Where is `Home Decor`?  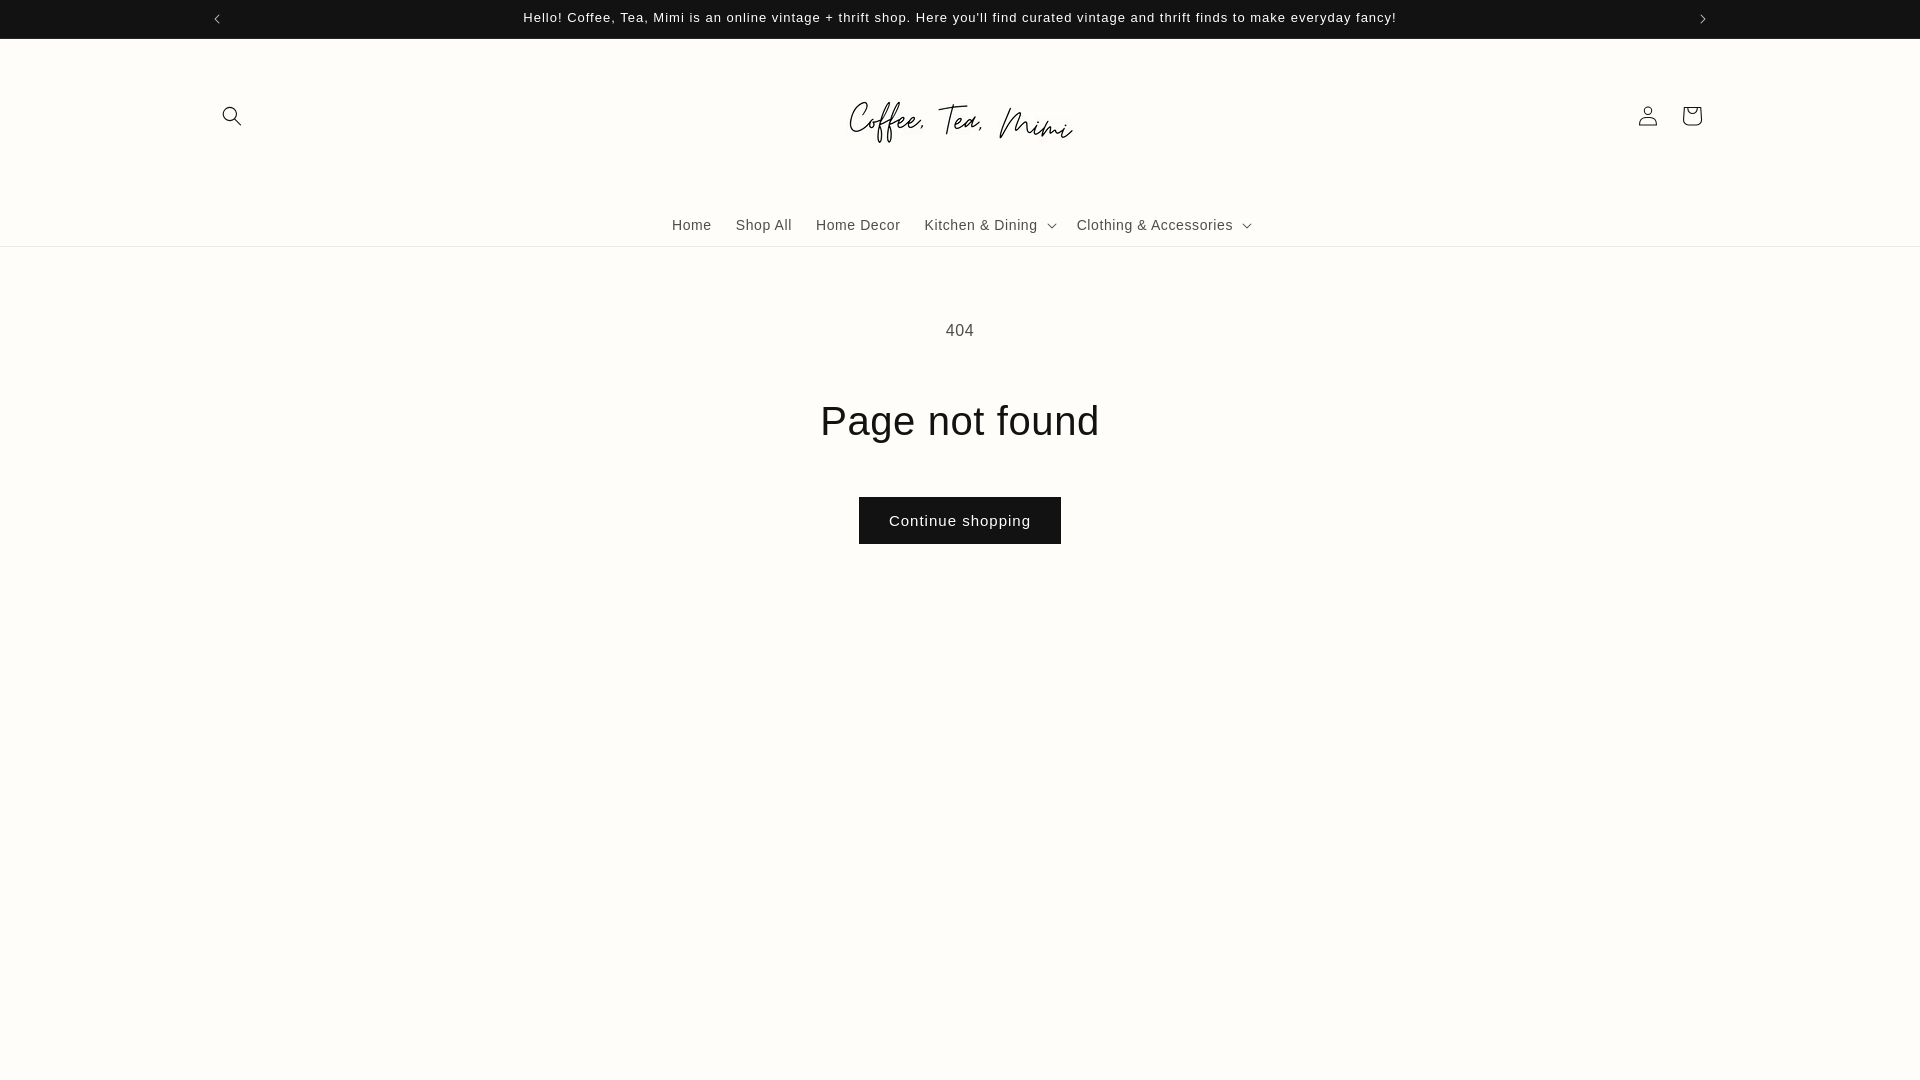 Home Decor is located at coordinates (858, 225).